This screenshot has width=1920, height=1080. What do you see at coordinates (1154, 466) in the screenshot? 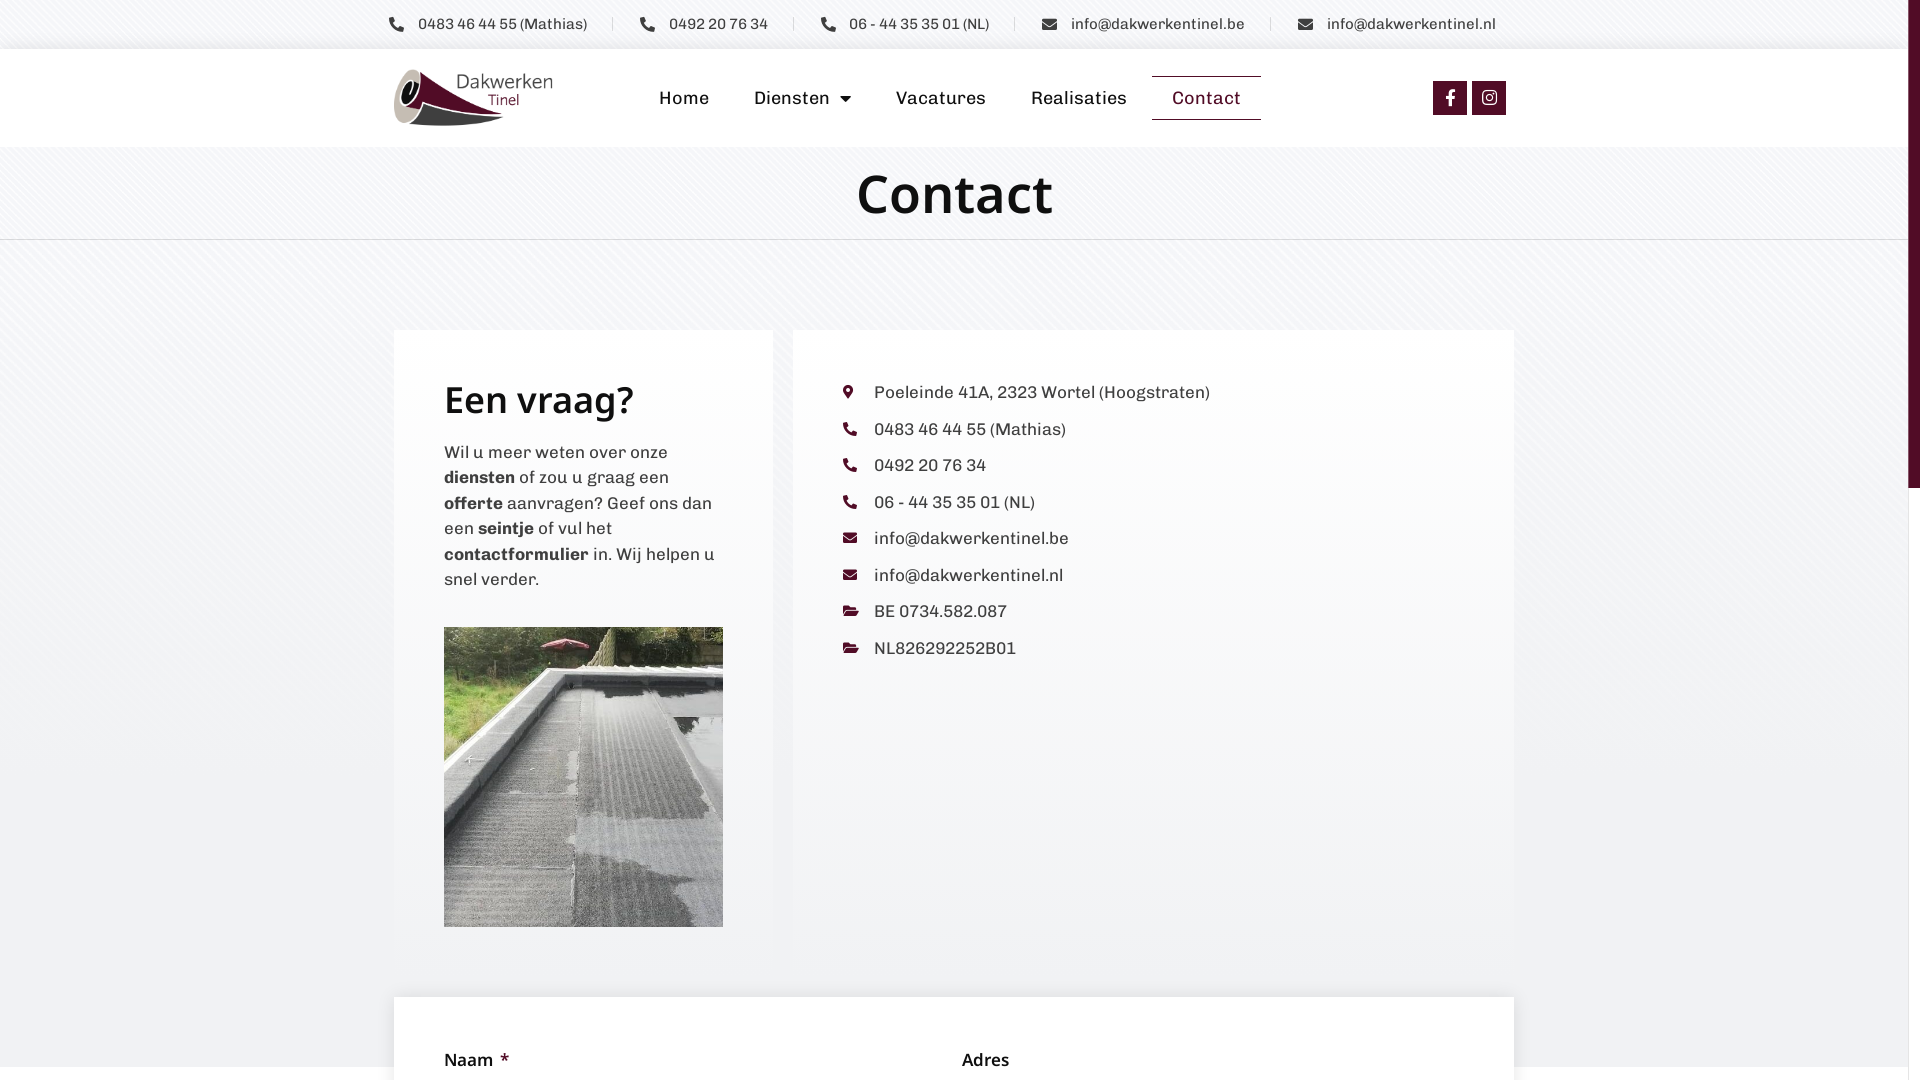
I see `0492 20 76 34` at bounding box center [1154, 466].